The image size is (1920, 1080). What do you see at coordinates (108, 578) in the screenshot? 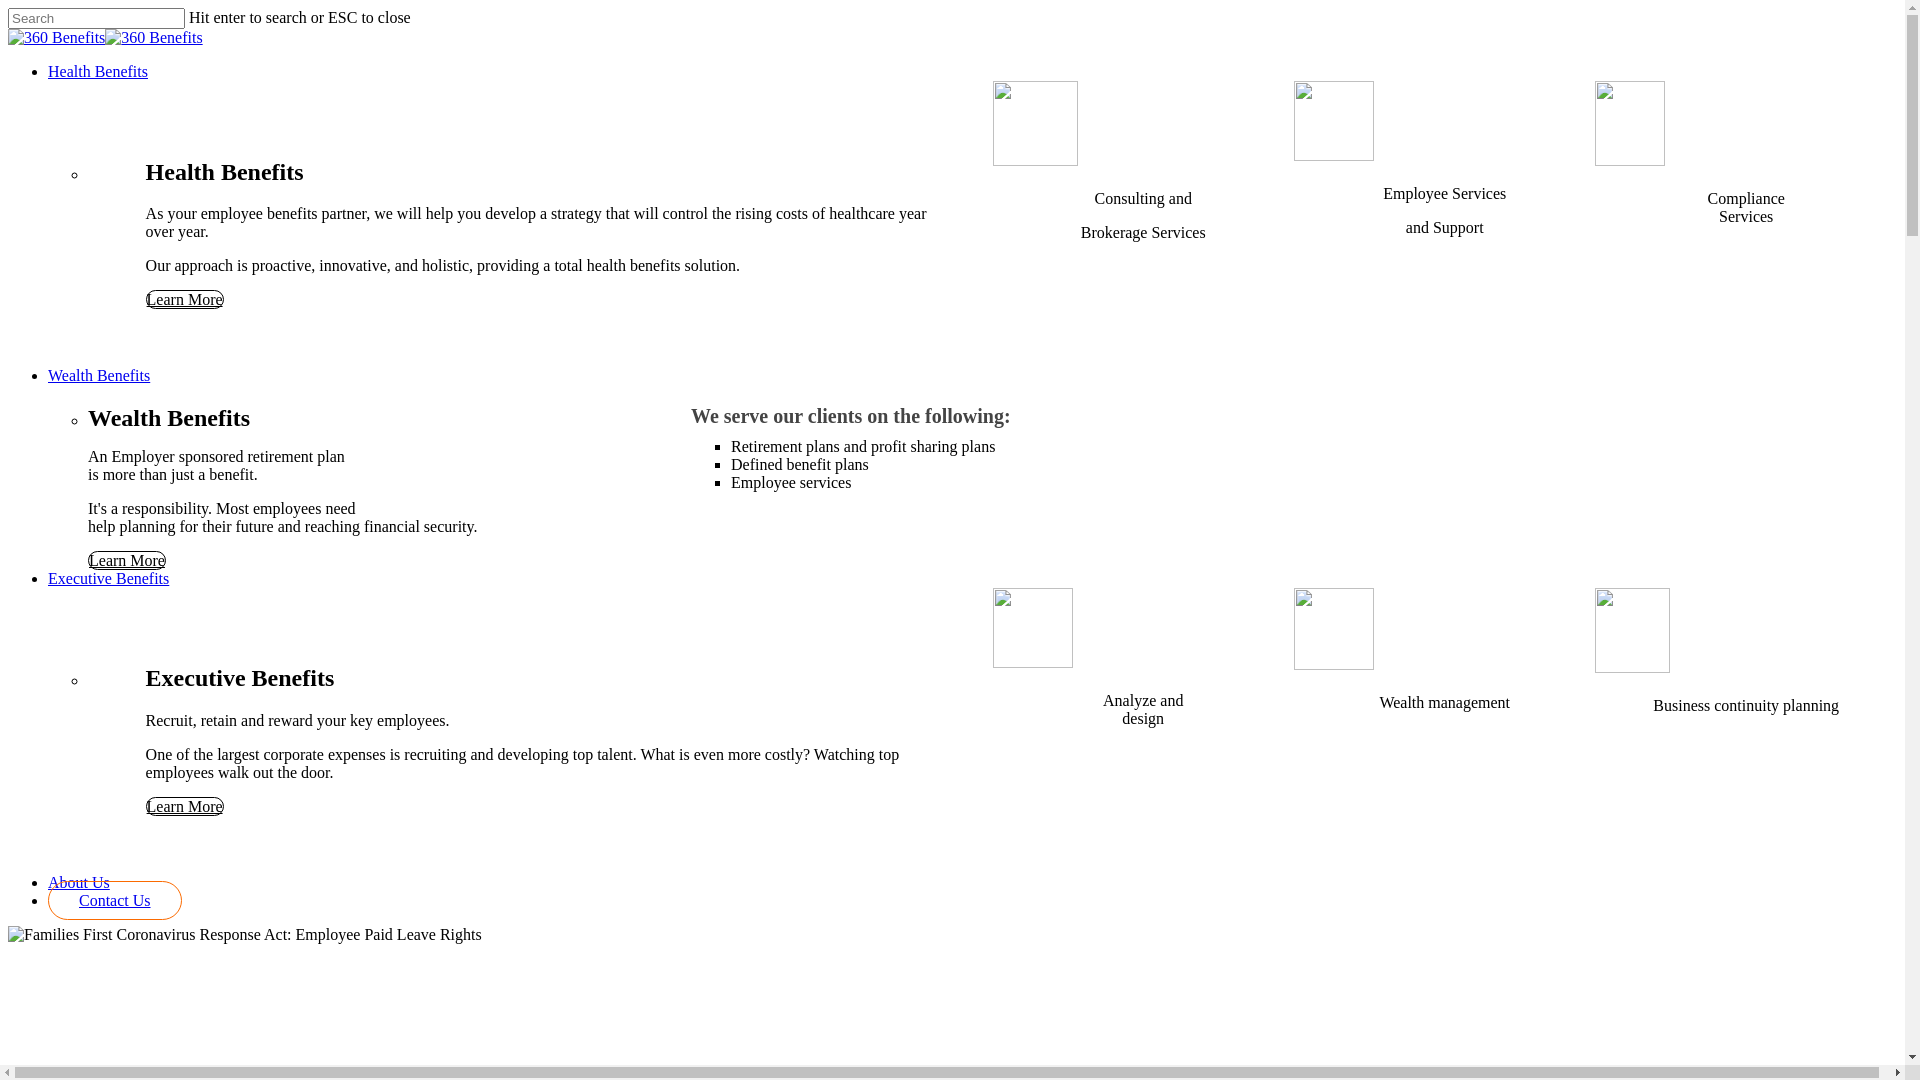
I see `Executive Benefits` at bounding box center [108, 578].